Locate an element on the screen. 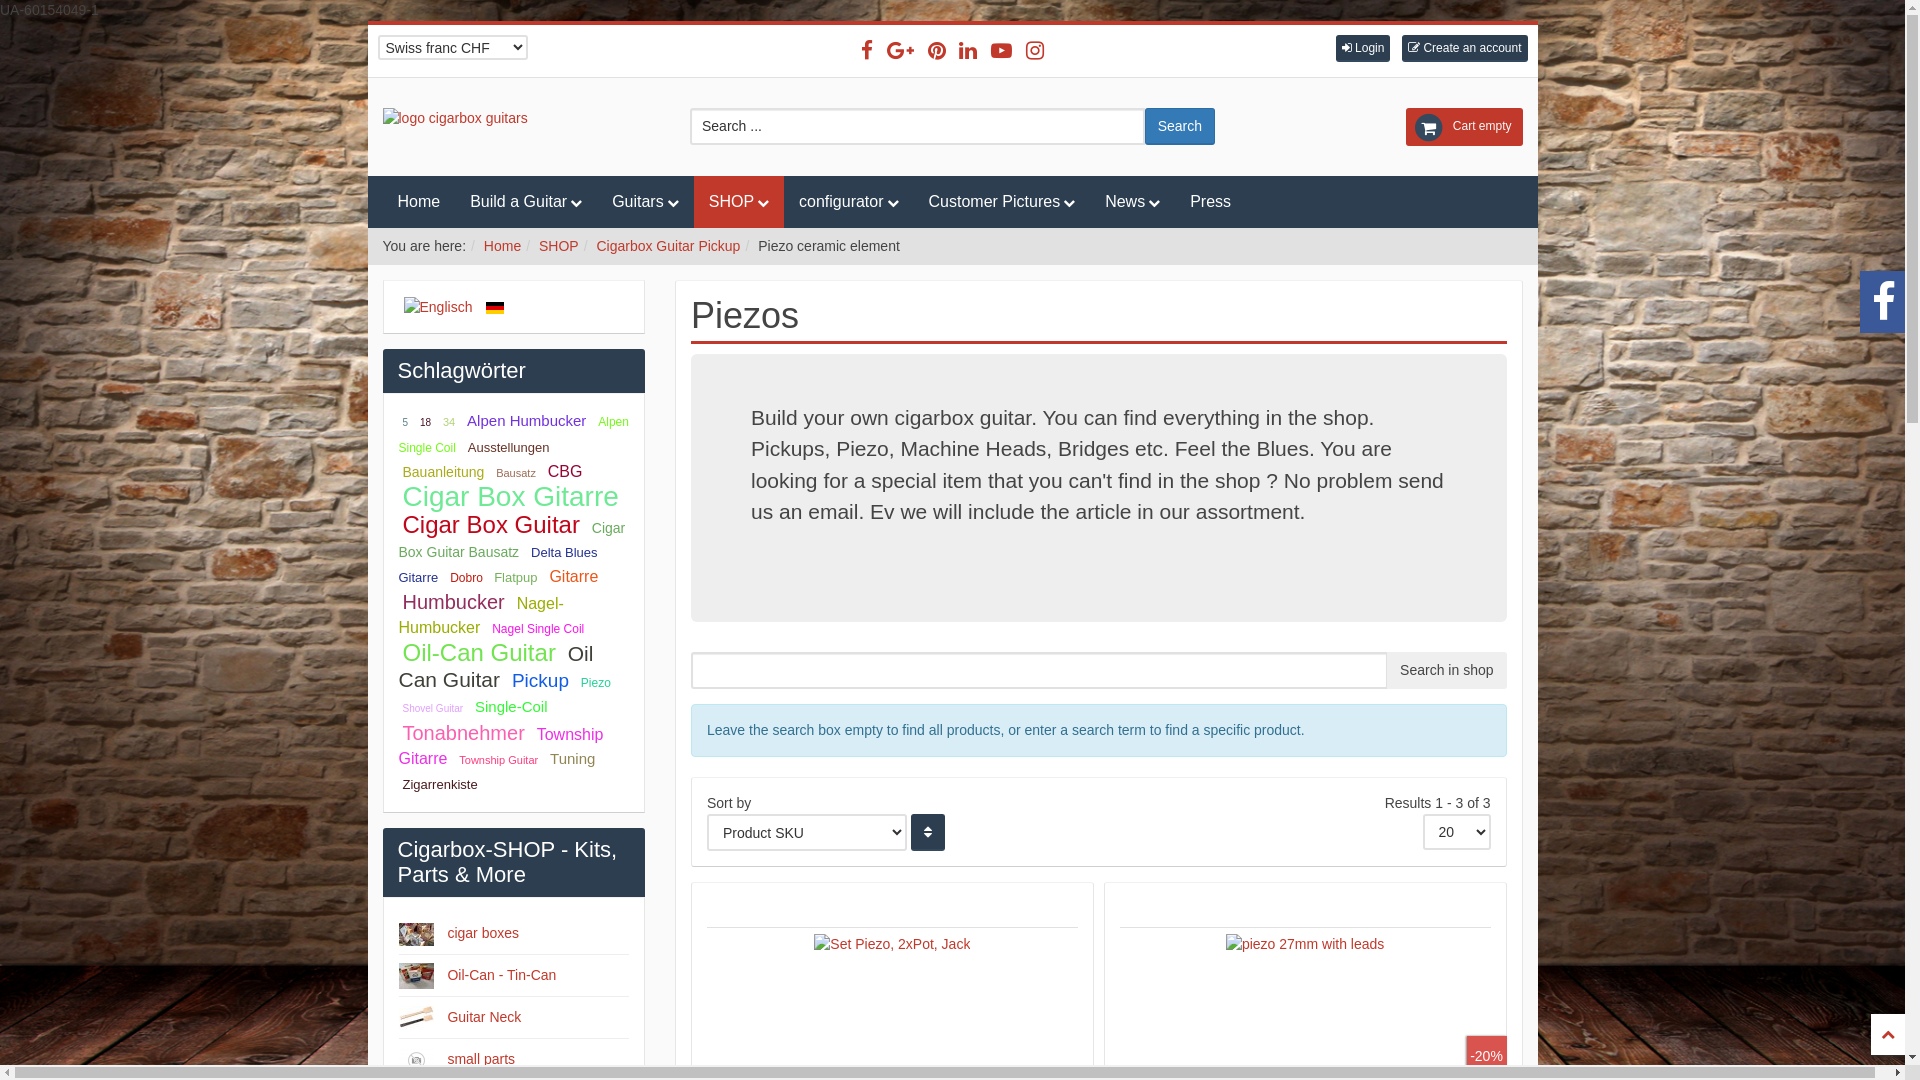 Image resolution: width=1920 pixels, height=1080 pixels. Nagel Single Coil is located at coordinates (538, 629).